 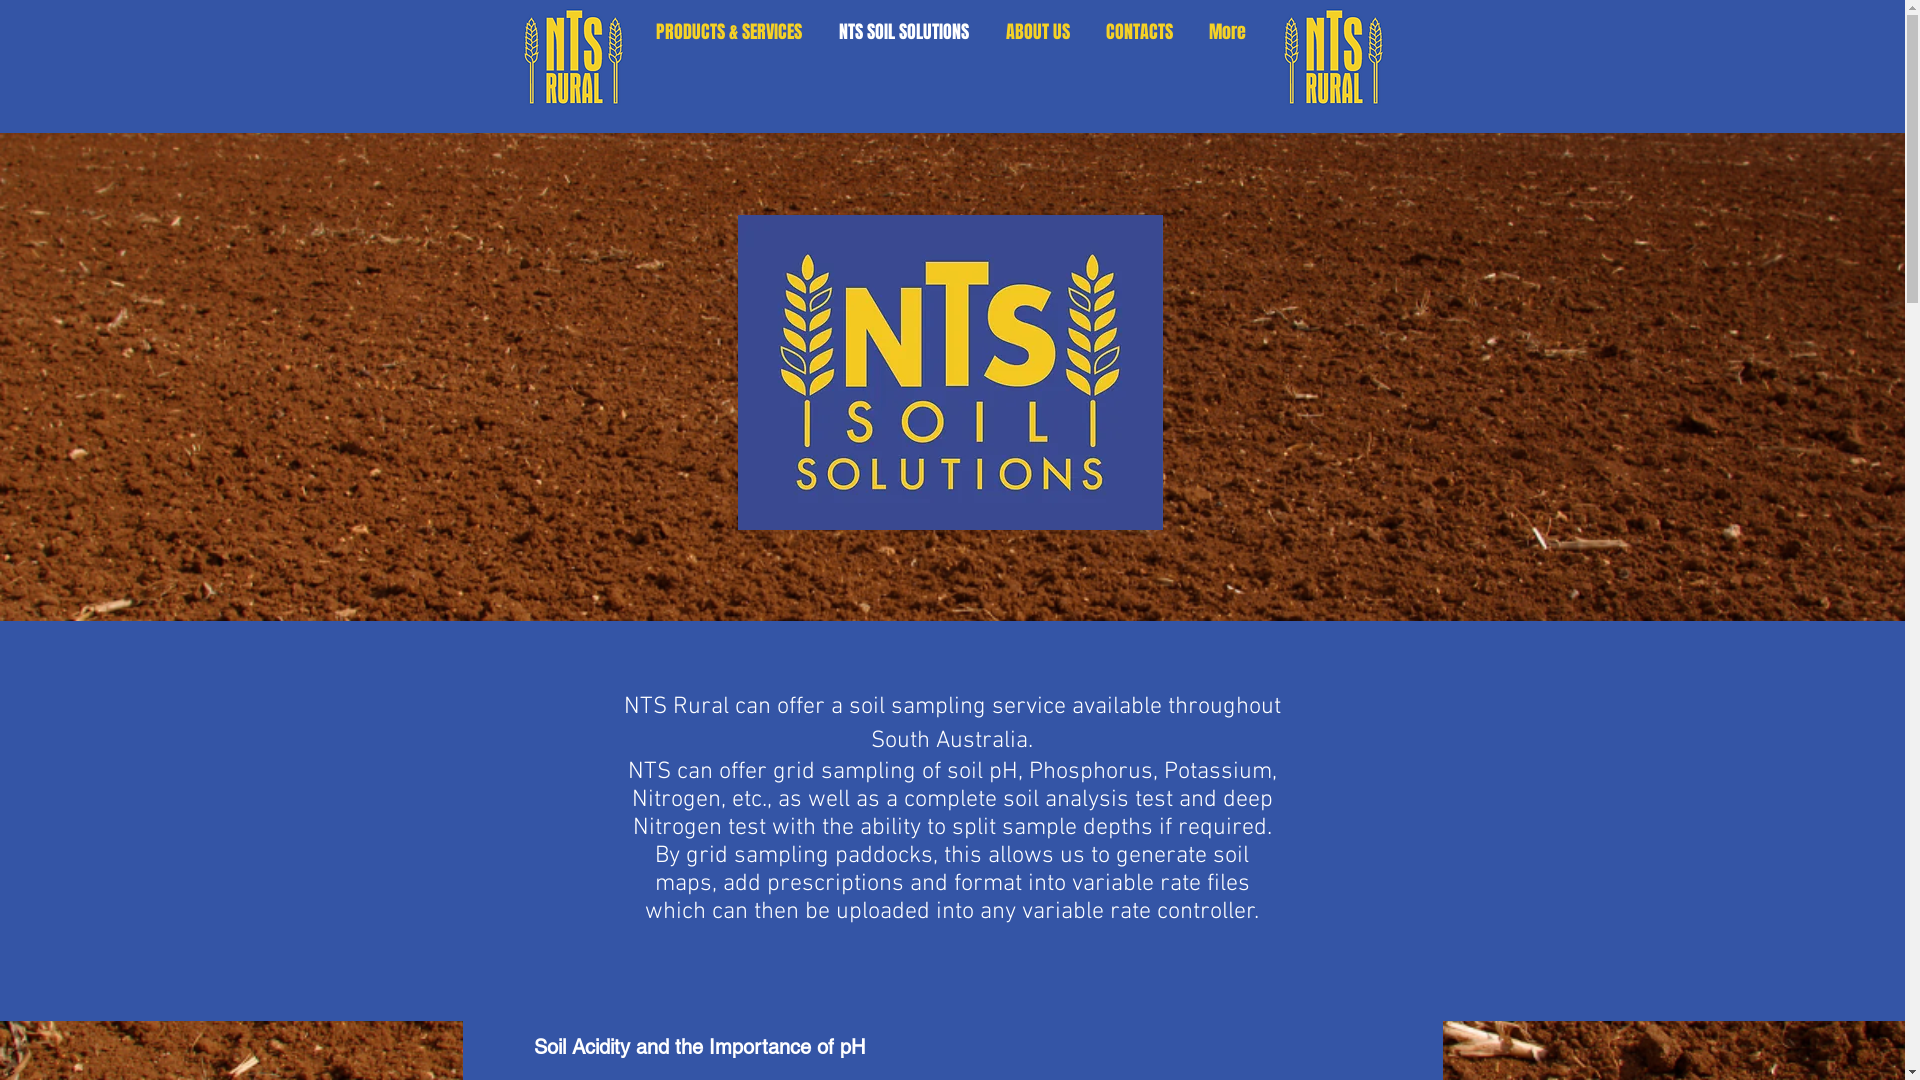 I want to click on Wix Weather, so click(x=868, y=82).